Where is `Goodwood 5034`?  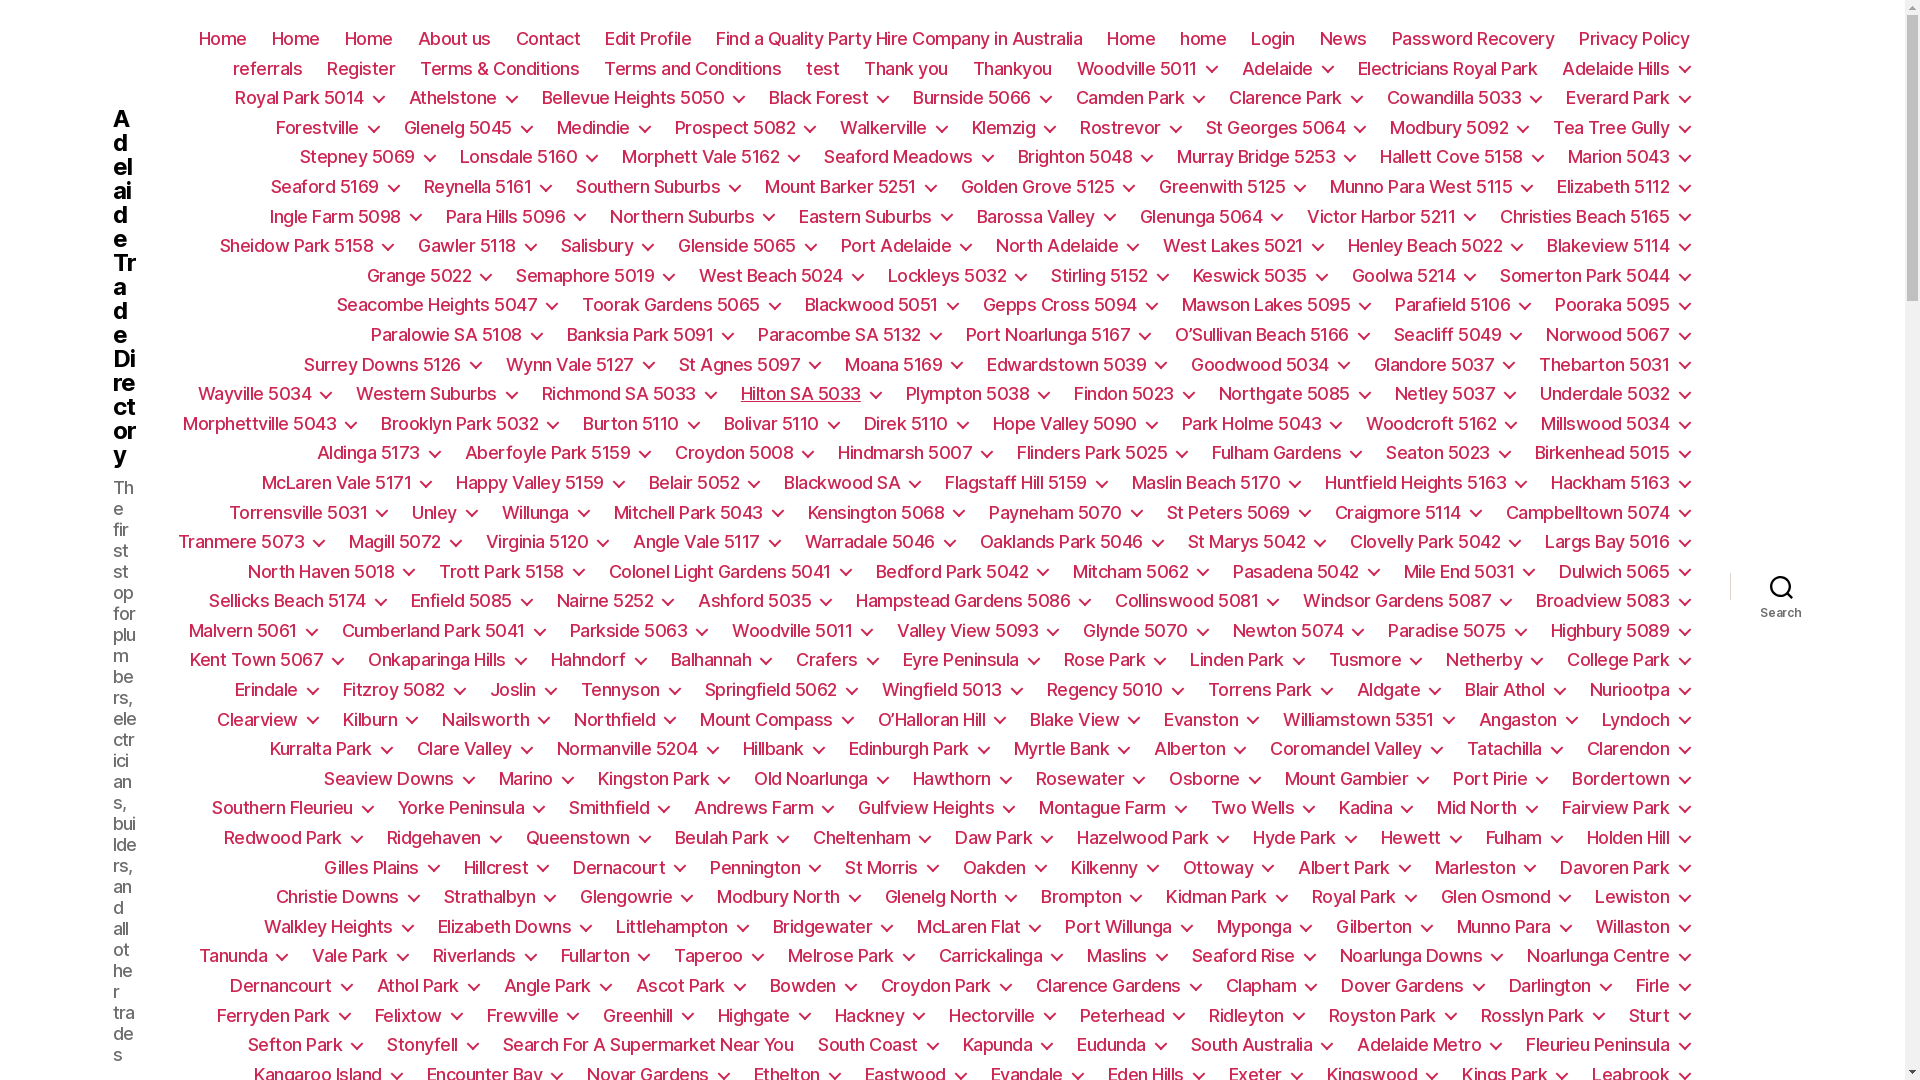 Goodwood 5034 is located at coordinates (1270, 365).